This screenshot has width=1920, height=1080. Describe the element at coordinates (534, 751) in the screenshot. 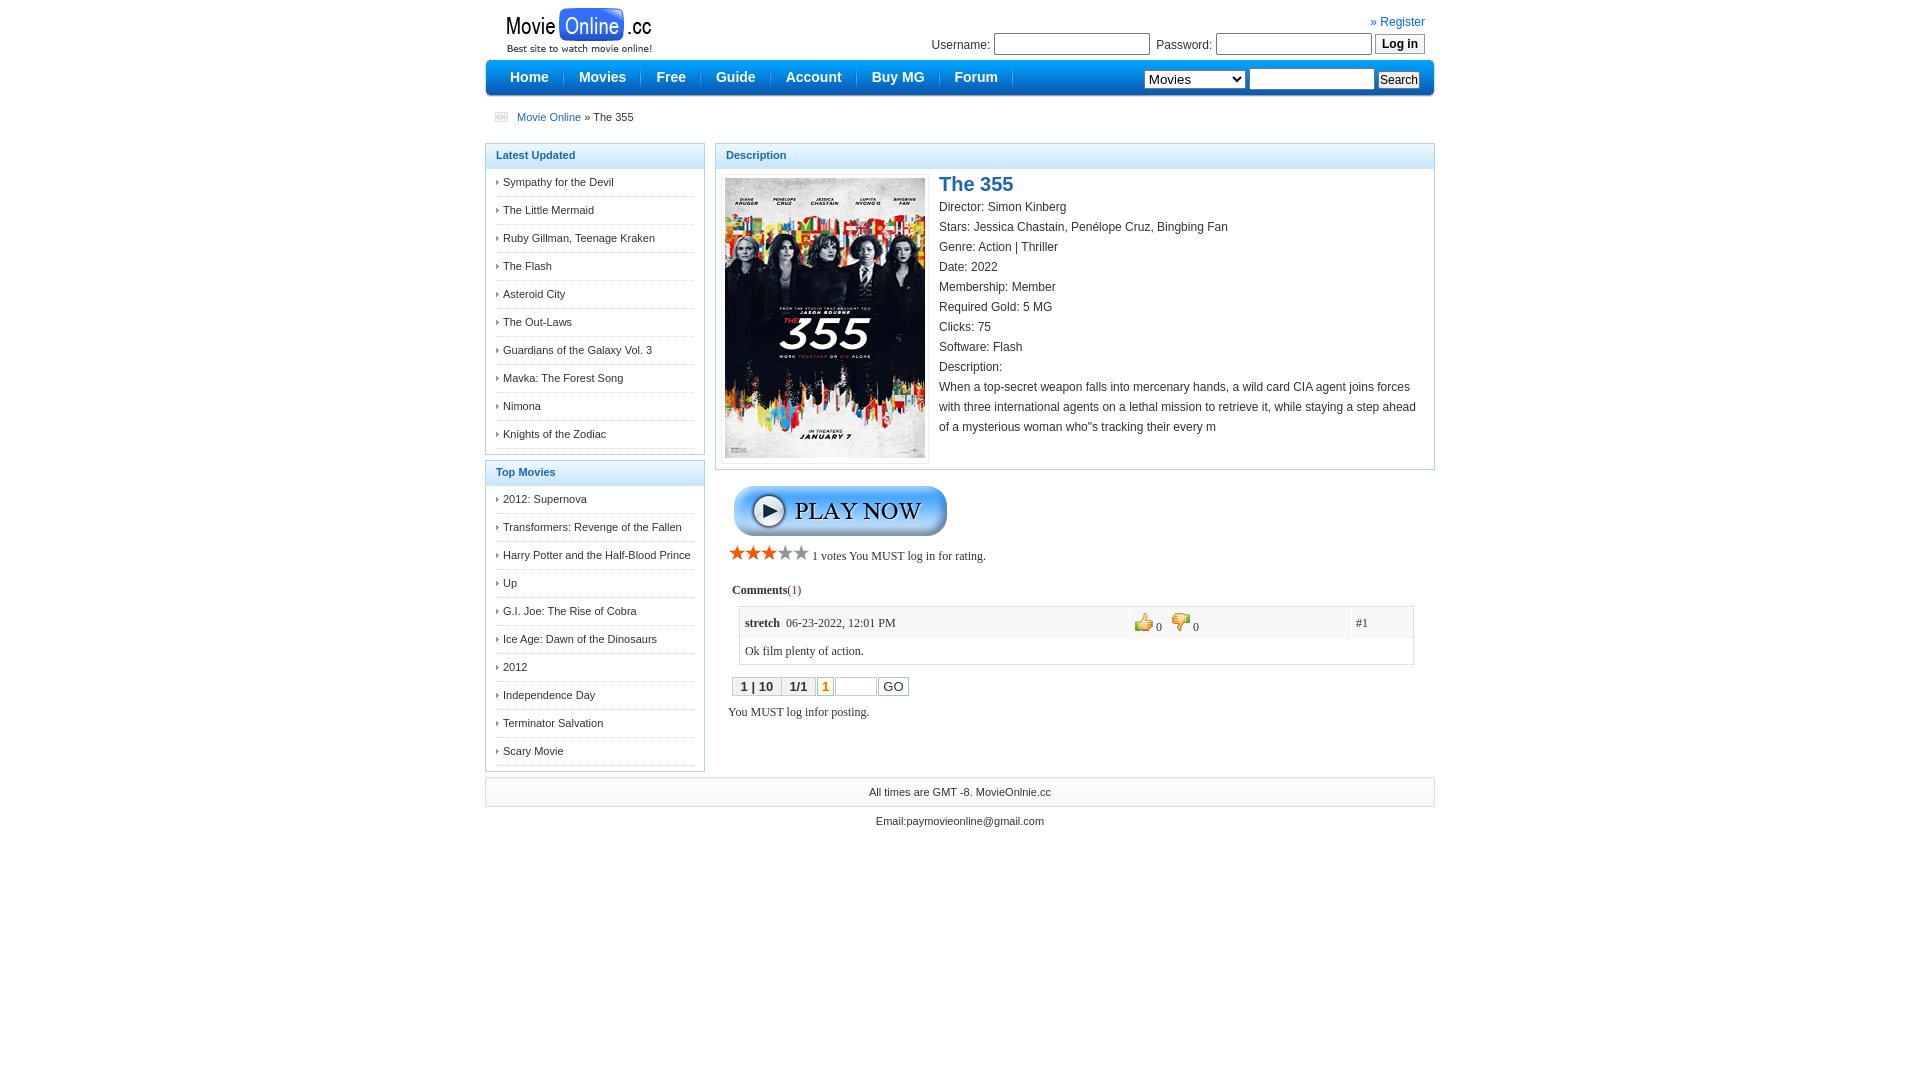

I see `Scary Movie` at that location.